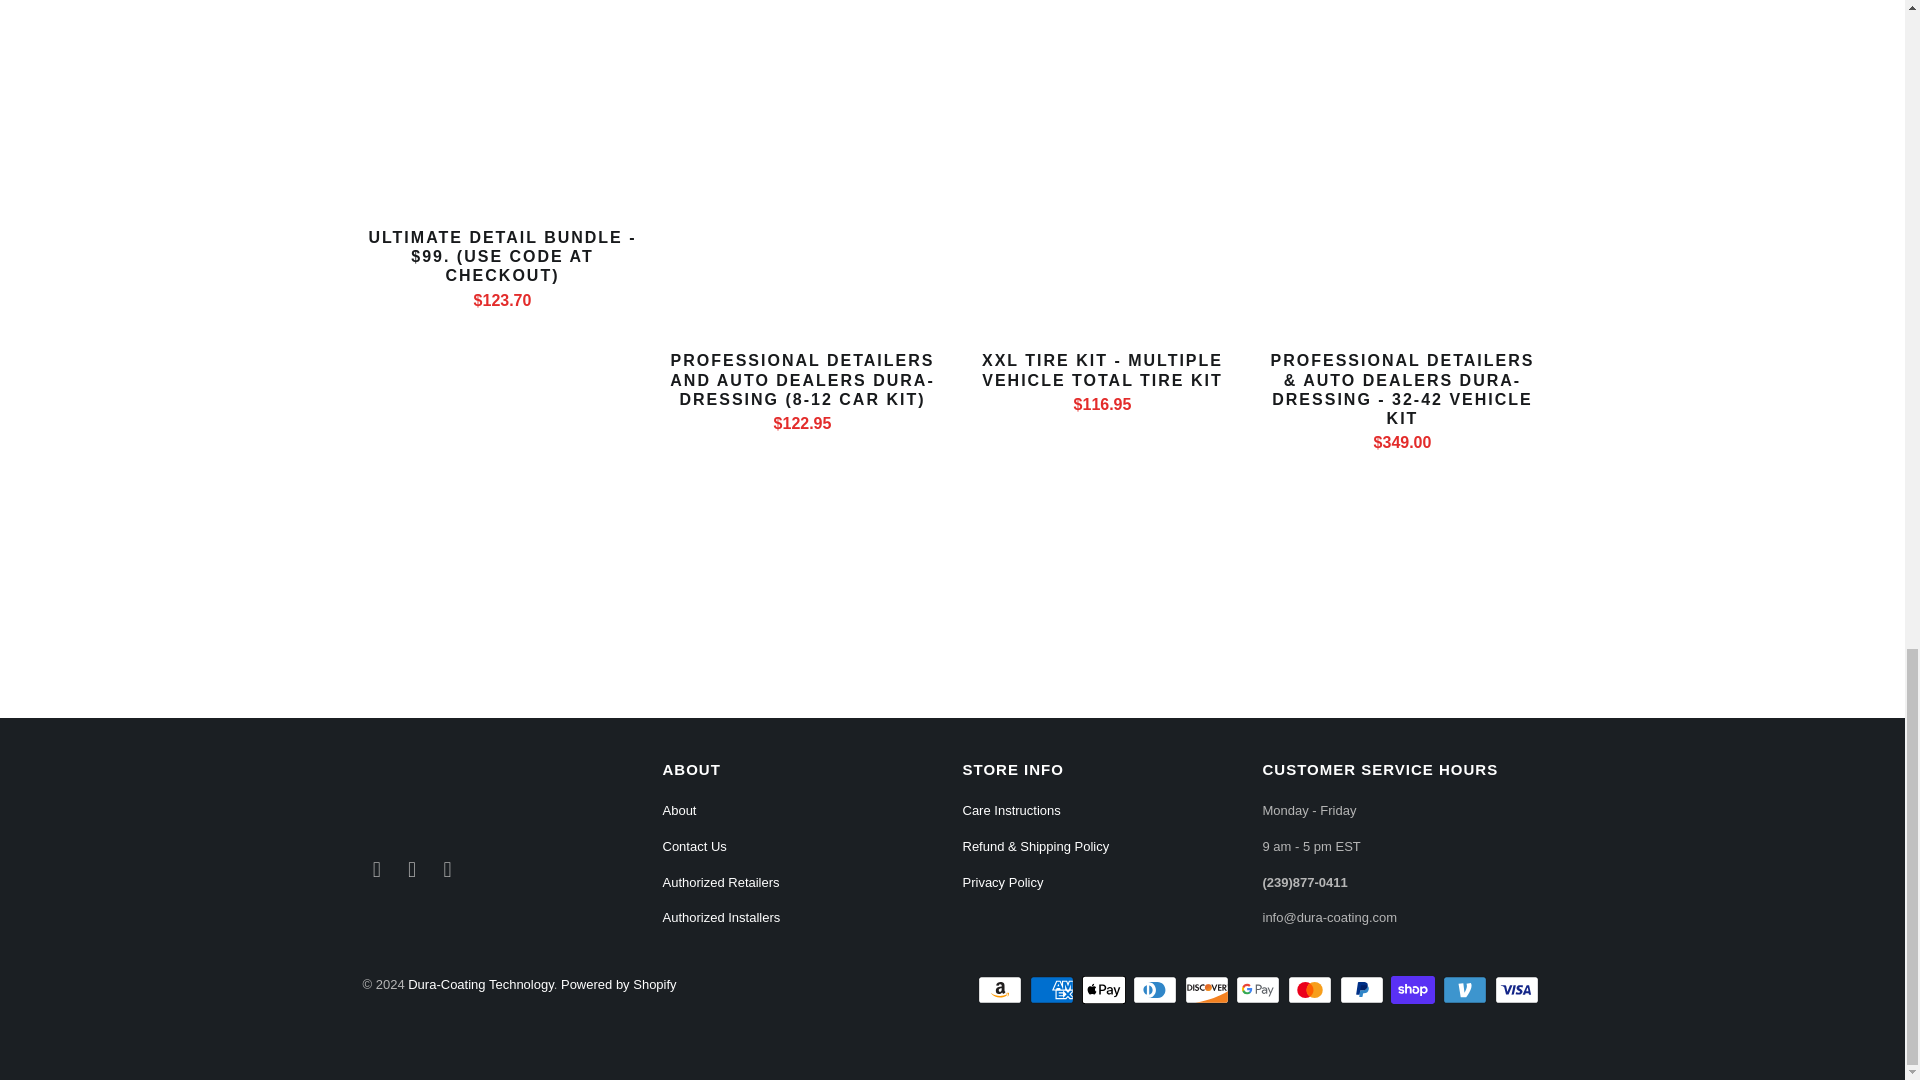 The width and height of the screenshot is (1920, 1080). What do you see at coordinates (1364, 990) in the screenshot?
I see `PayPal` at bounding box center [1364, 990].